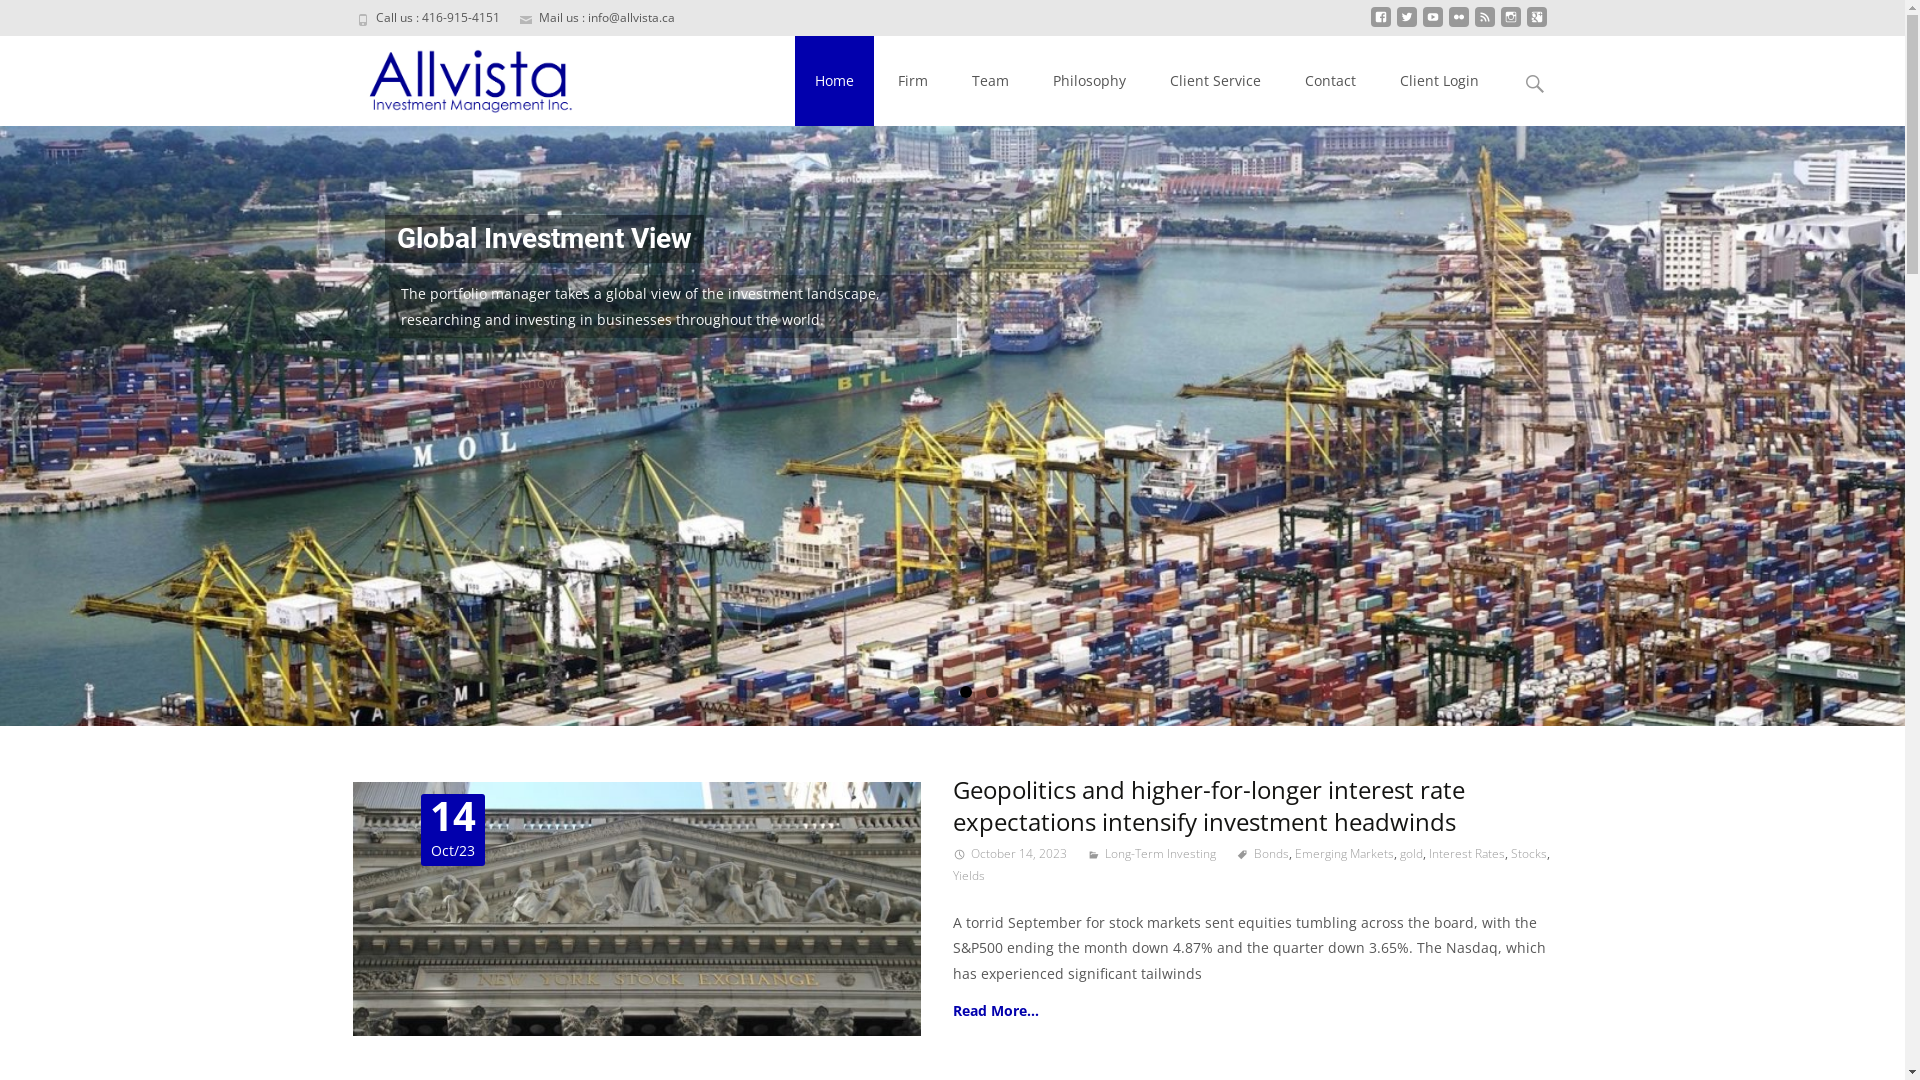 The height and width of the screenshot is (1080, 1920). What do you see at coordinates (1466, 854) in the screenshot?
I see `Interest Rates` at bounding box center [1466, 854].